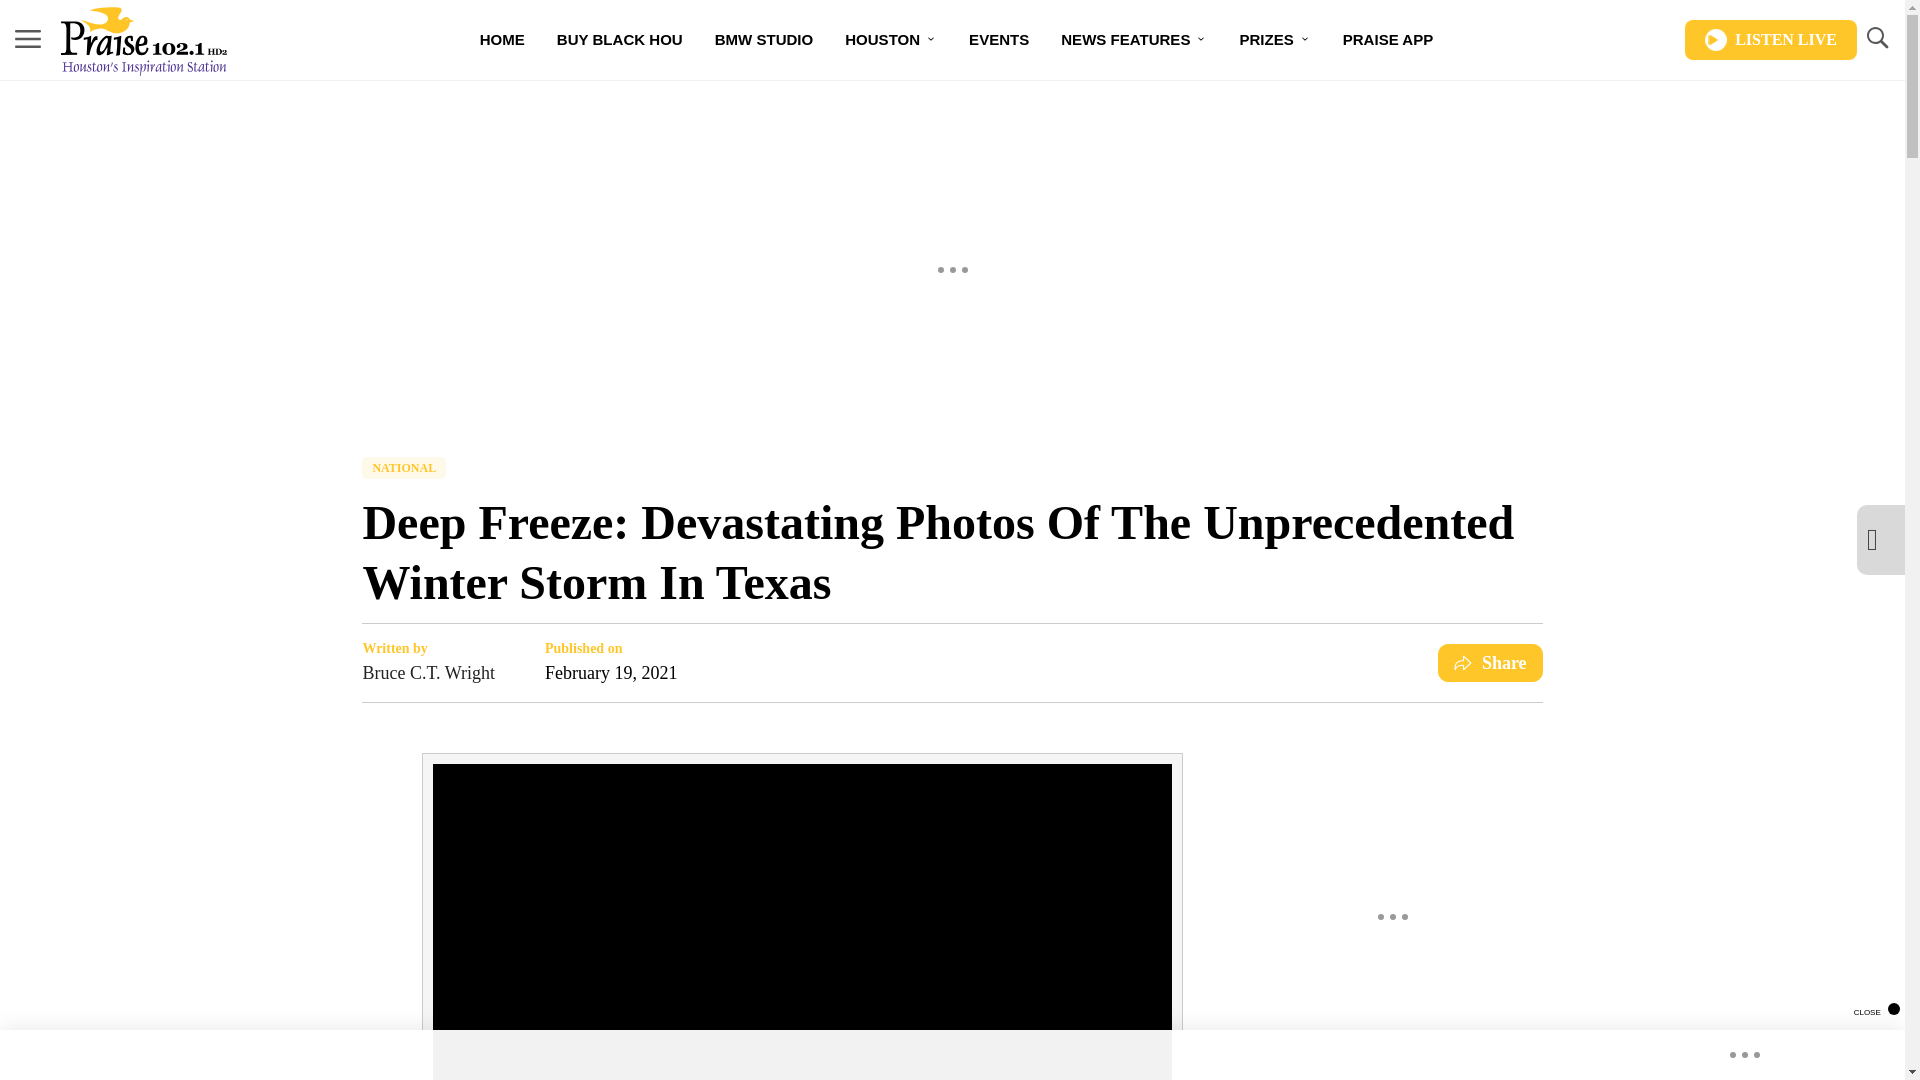 This screenshot has height=1080, width=1920. I want to click on NATIONAL, so click(404, 468).